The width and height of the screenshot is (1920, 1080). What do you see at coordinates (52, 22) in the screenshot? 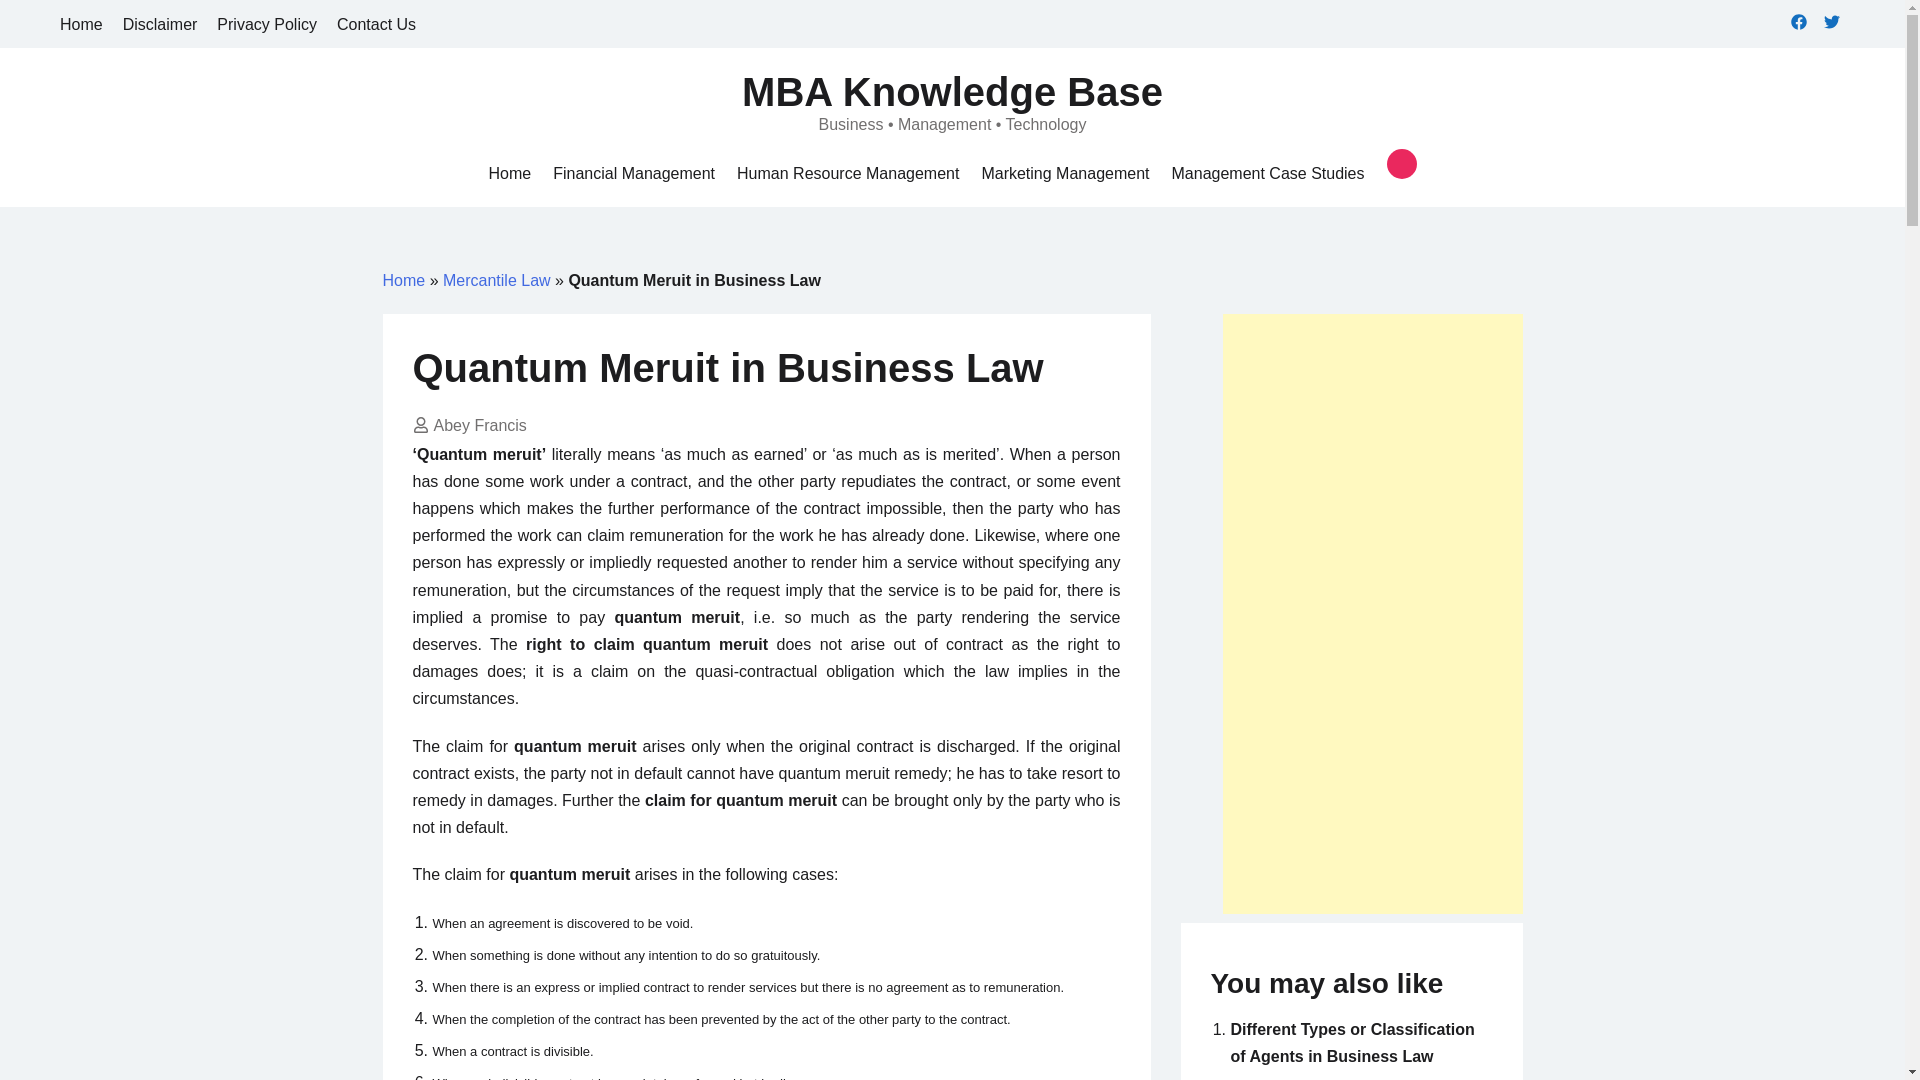
I see `Search` at bounding box center [52, 22].